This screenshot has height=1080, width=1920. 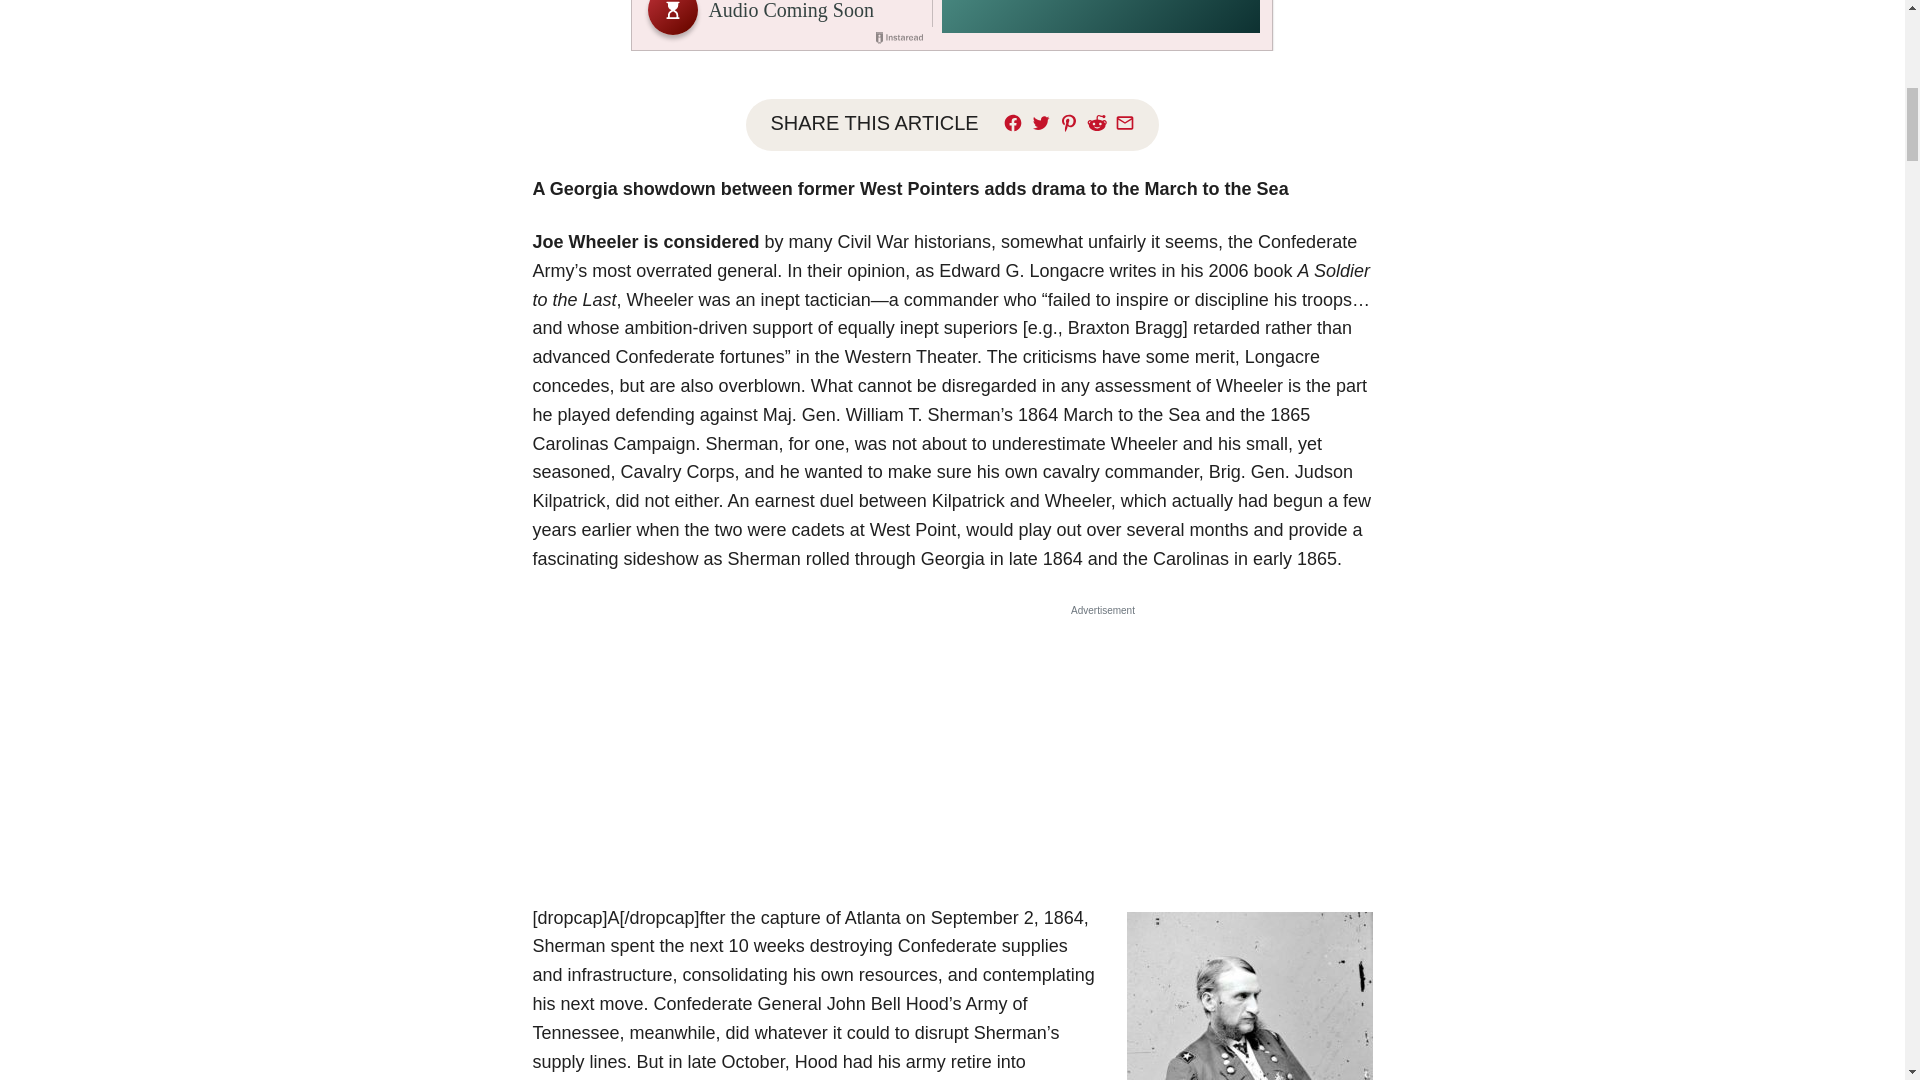 What do you see at coordinates (1102, 746) in the screenshot?
I see `3rd party ad content` at bounding box center [1102, 746].